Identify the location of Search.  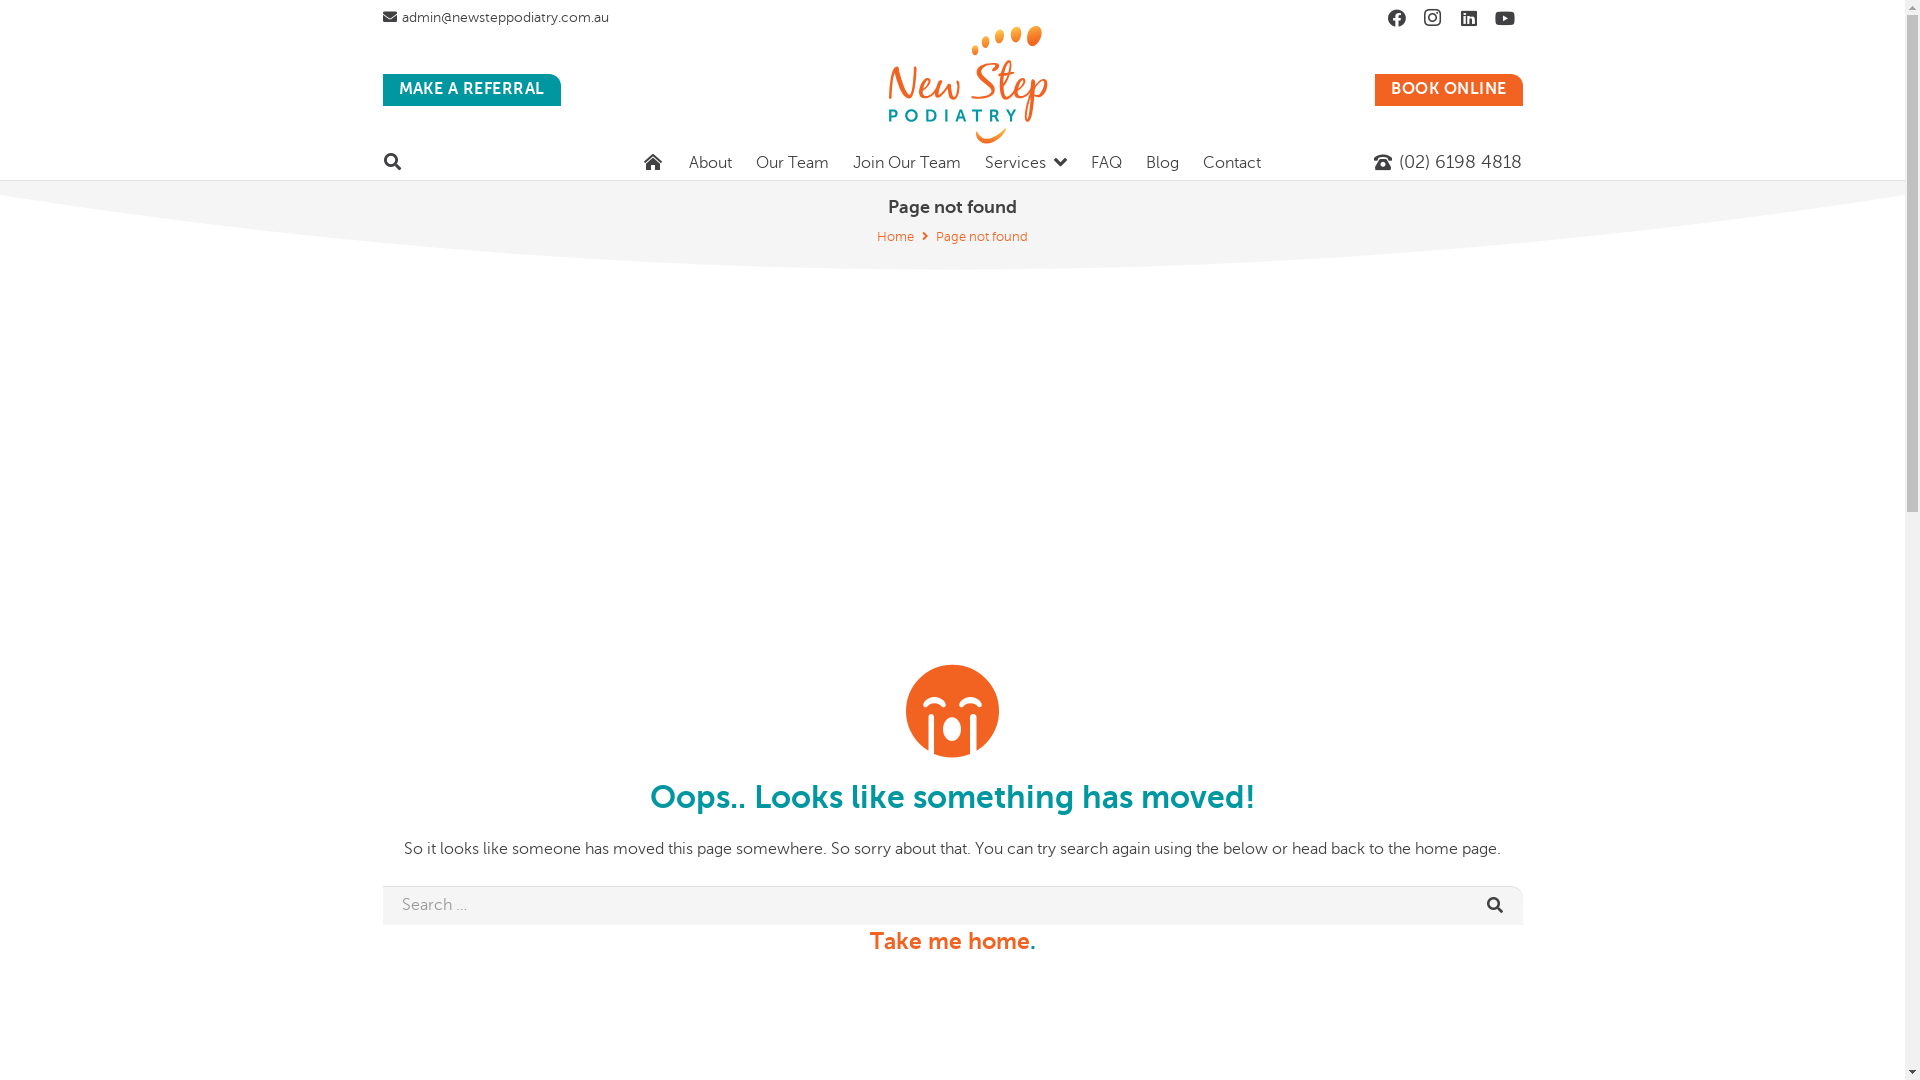
(1500, 905).